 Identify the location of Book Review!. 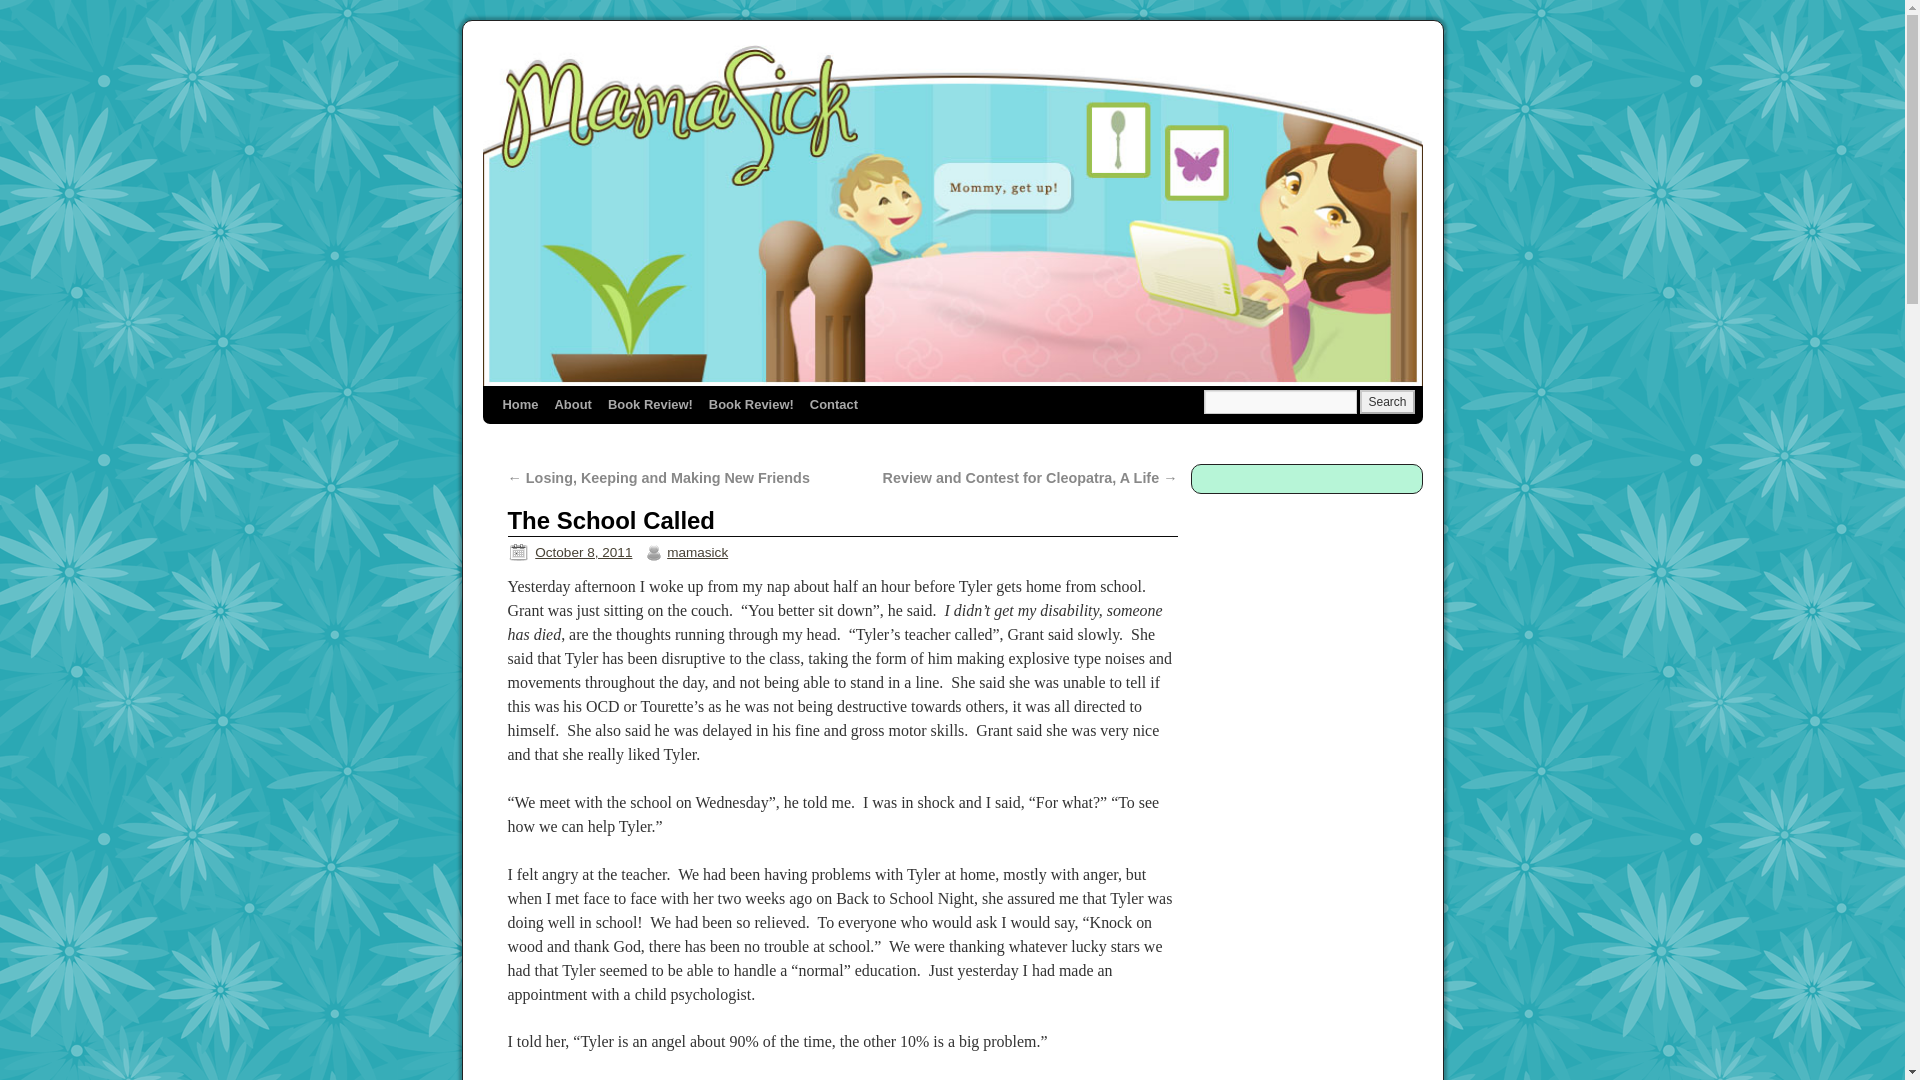
(650, 404).